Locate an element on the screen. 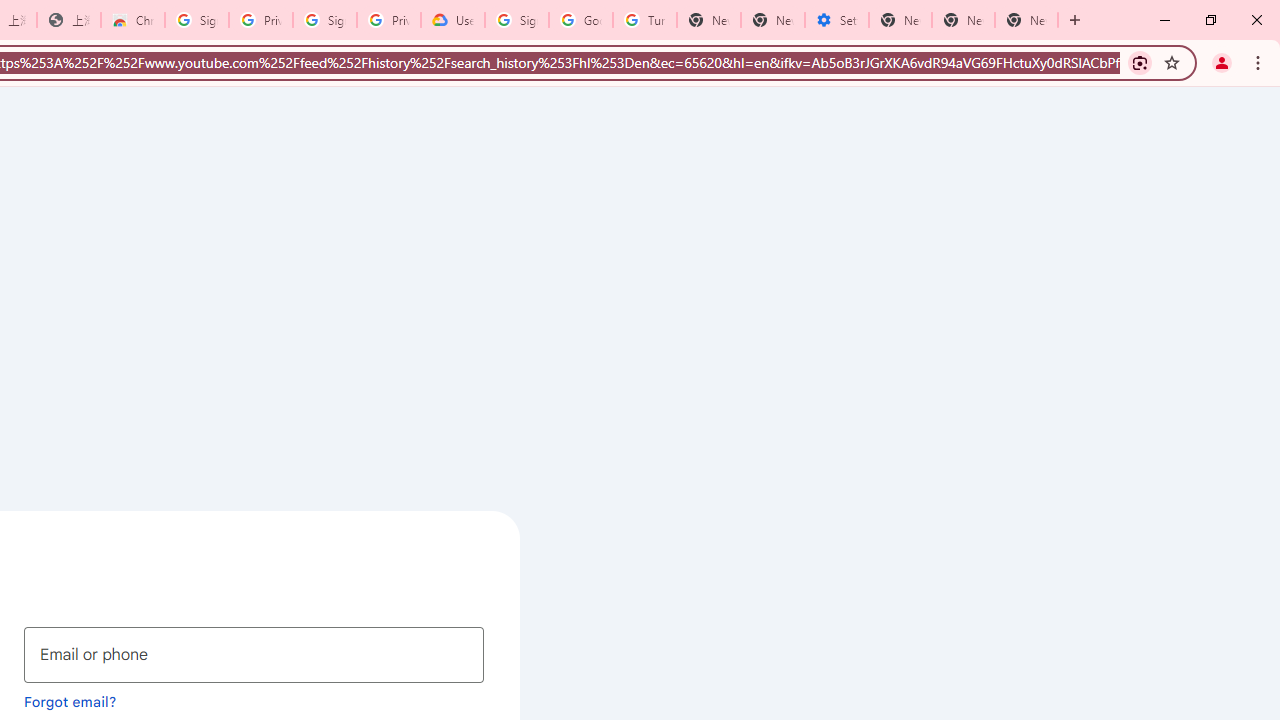 This screenshot has height=720, width=1280. Chrome Web Store - Color themes by Chrome is located at coordinates (133, 20).